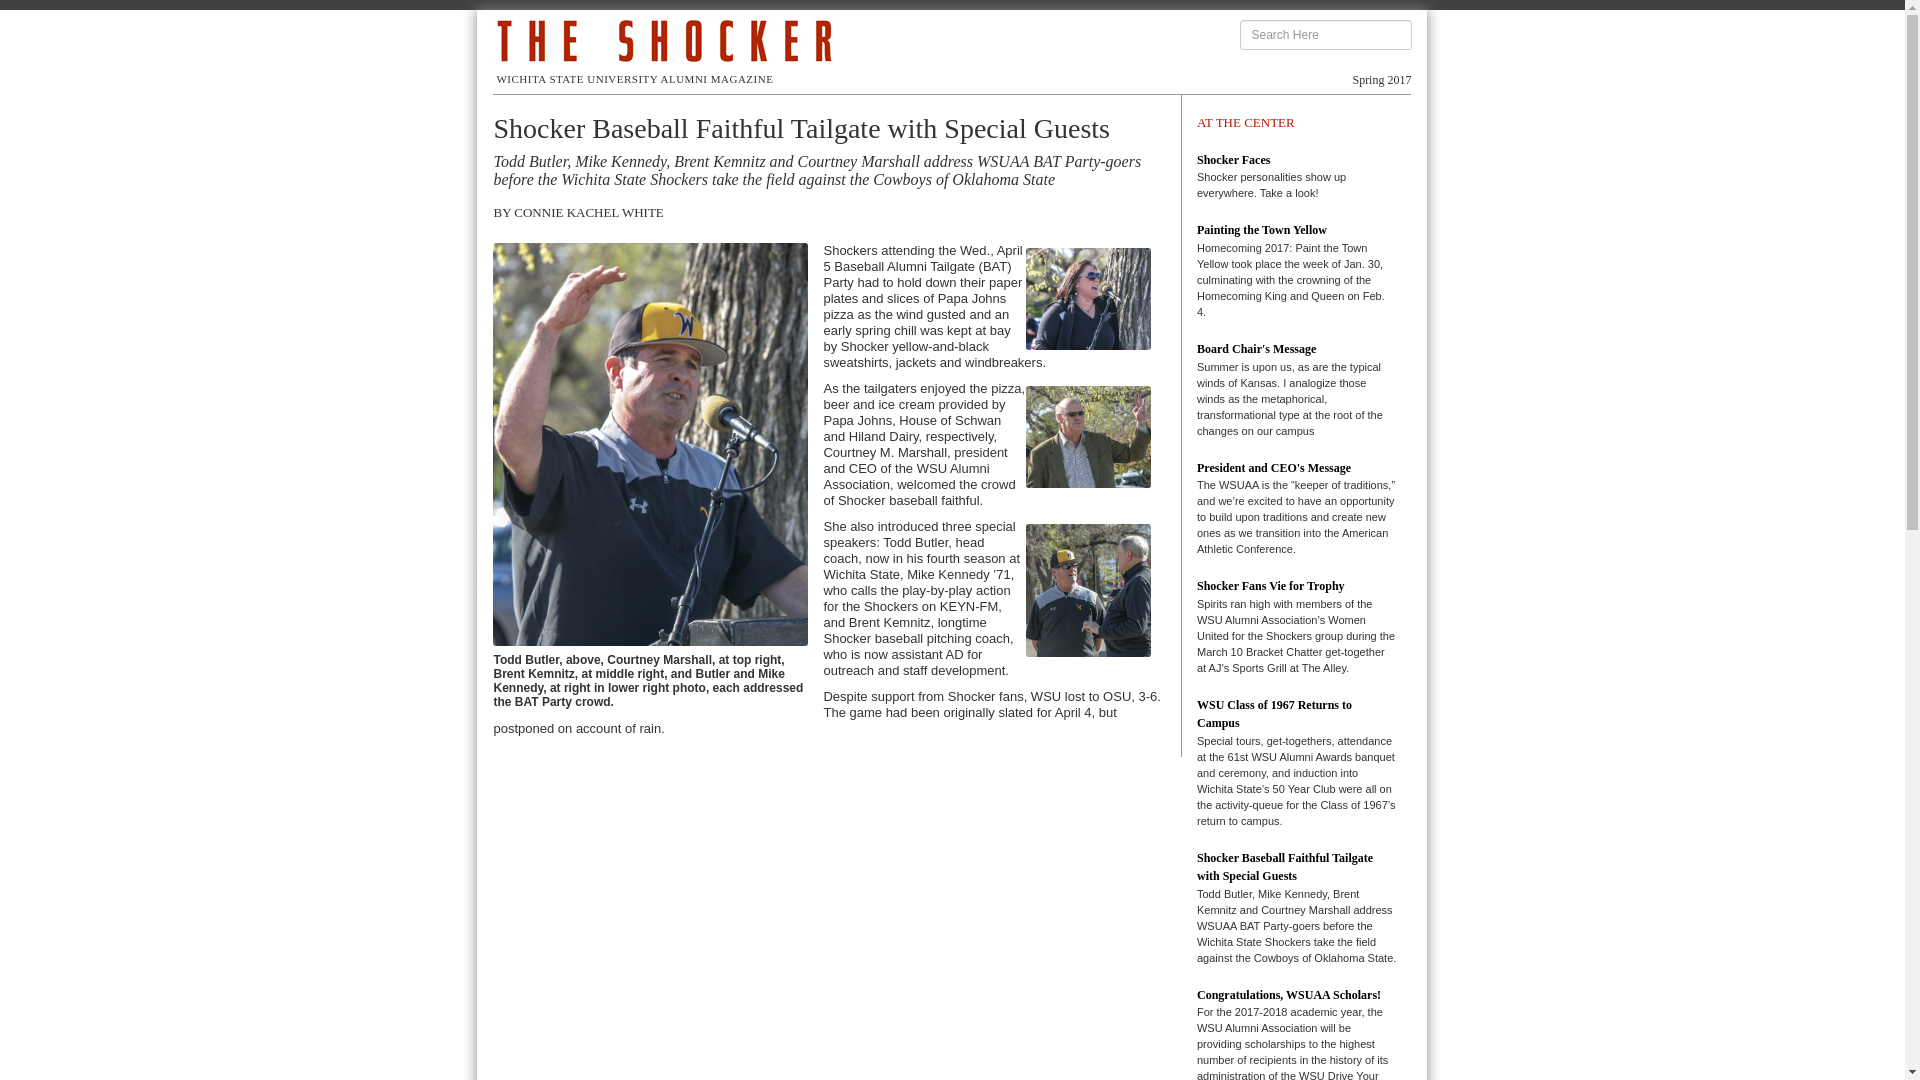 Image resolution: width=1920 pixels, height=1080 pixels. What do you see at coordinates (1270, 585) in the screenshot?
I see `Shocker Fans Vie for Trophy` at bounding box center [1270, 585].